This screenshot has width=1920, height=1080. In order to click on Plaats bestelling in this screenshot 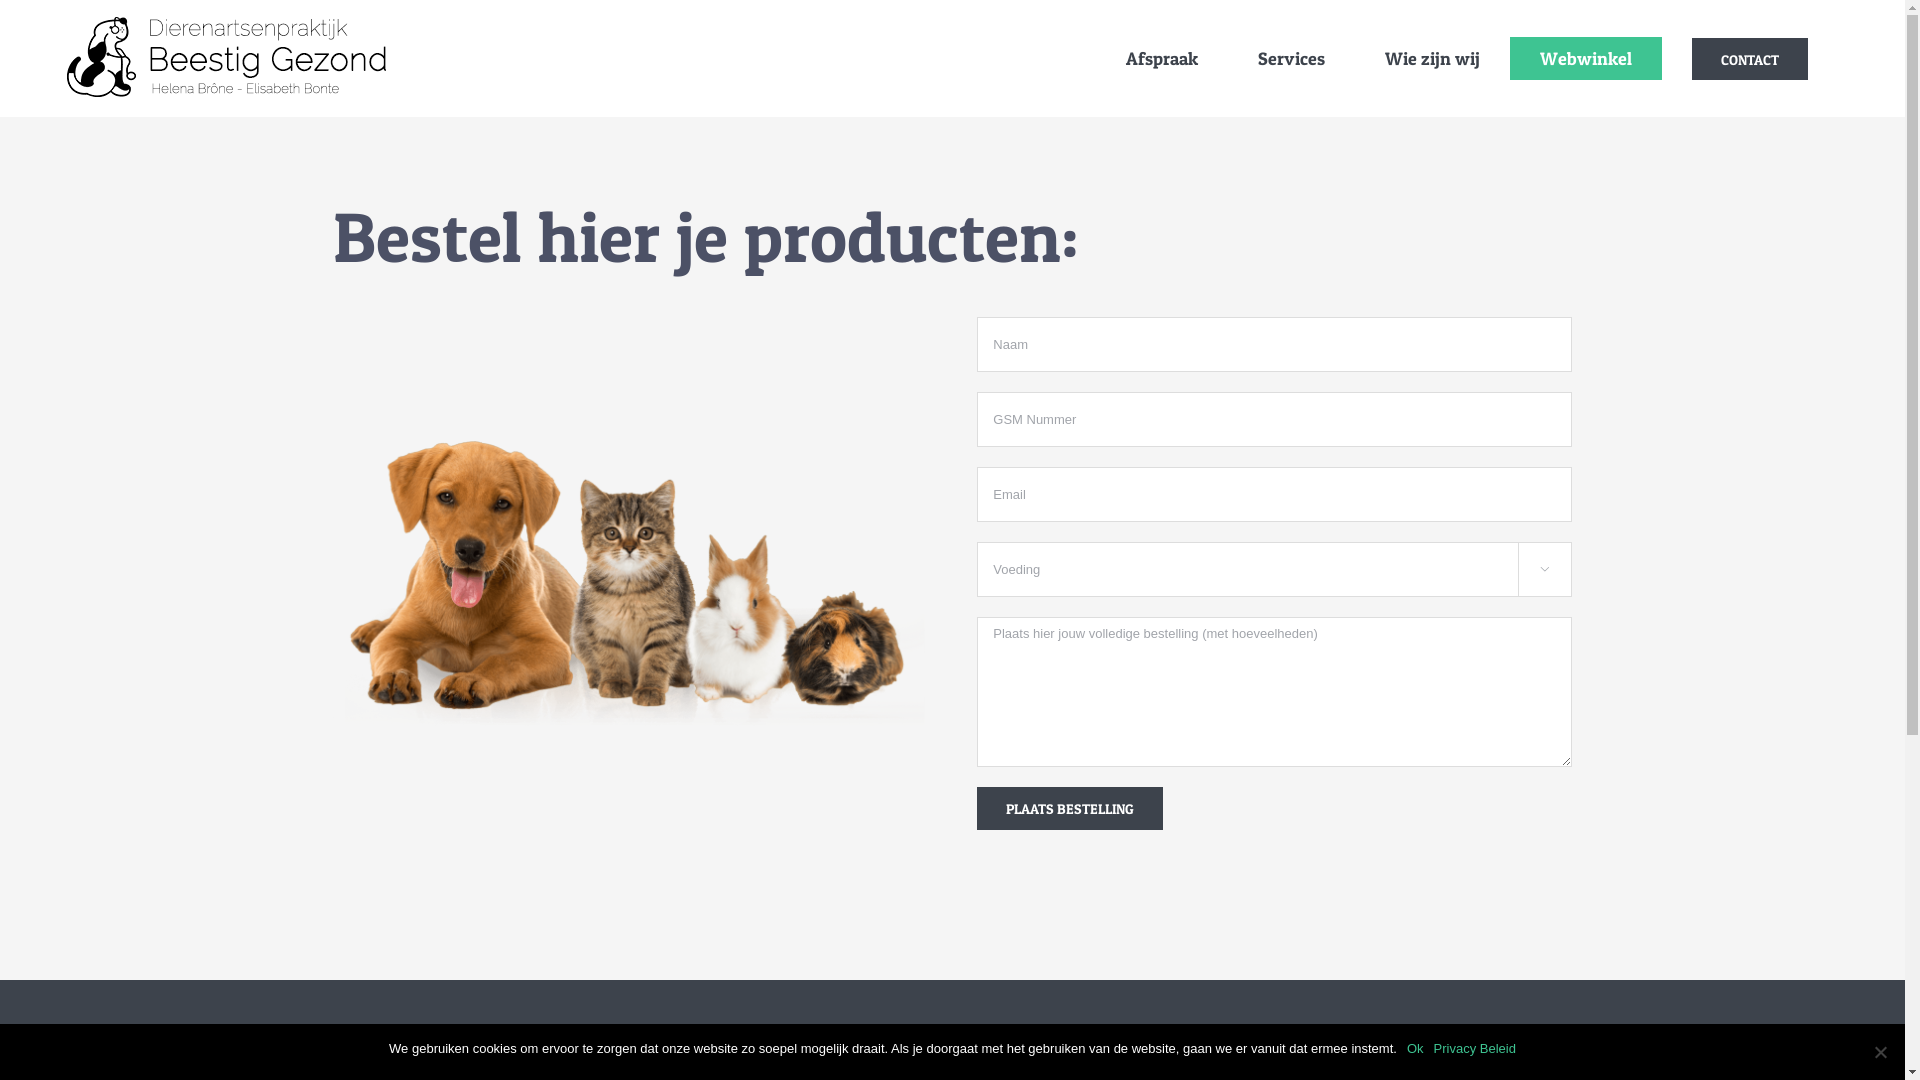, I will do `click(1070, 808)`.